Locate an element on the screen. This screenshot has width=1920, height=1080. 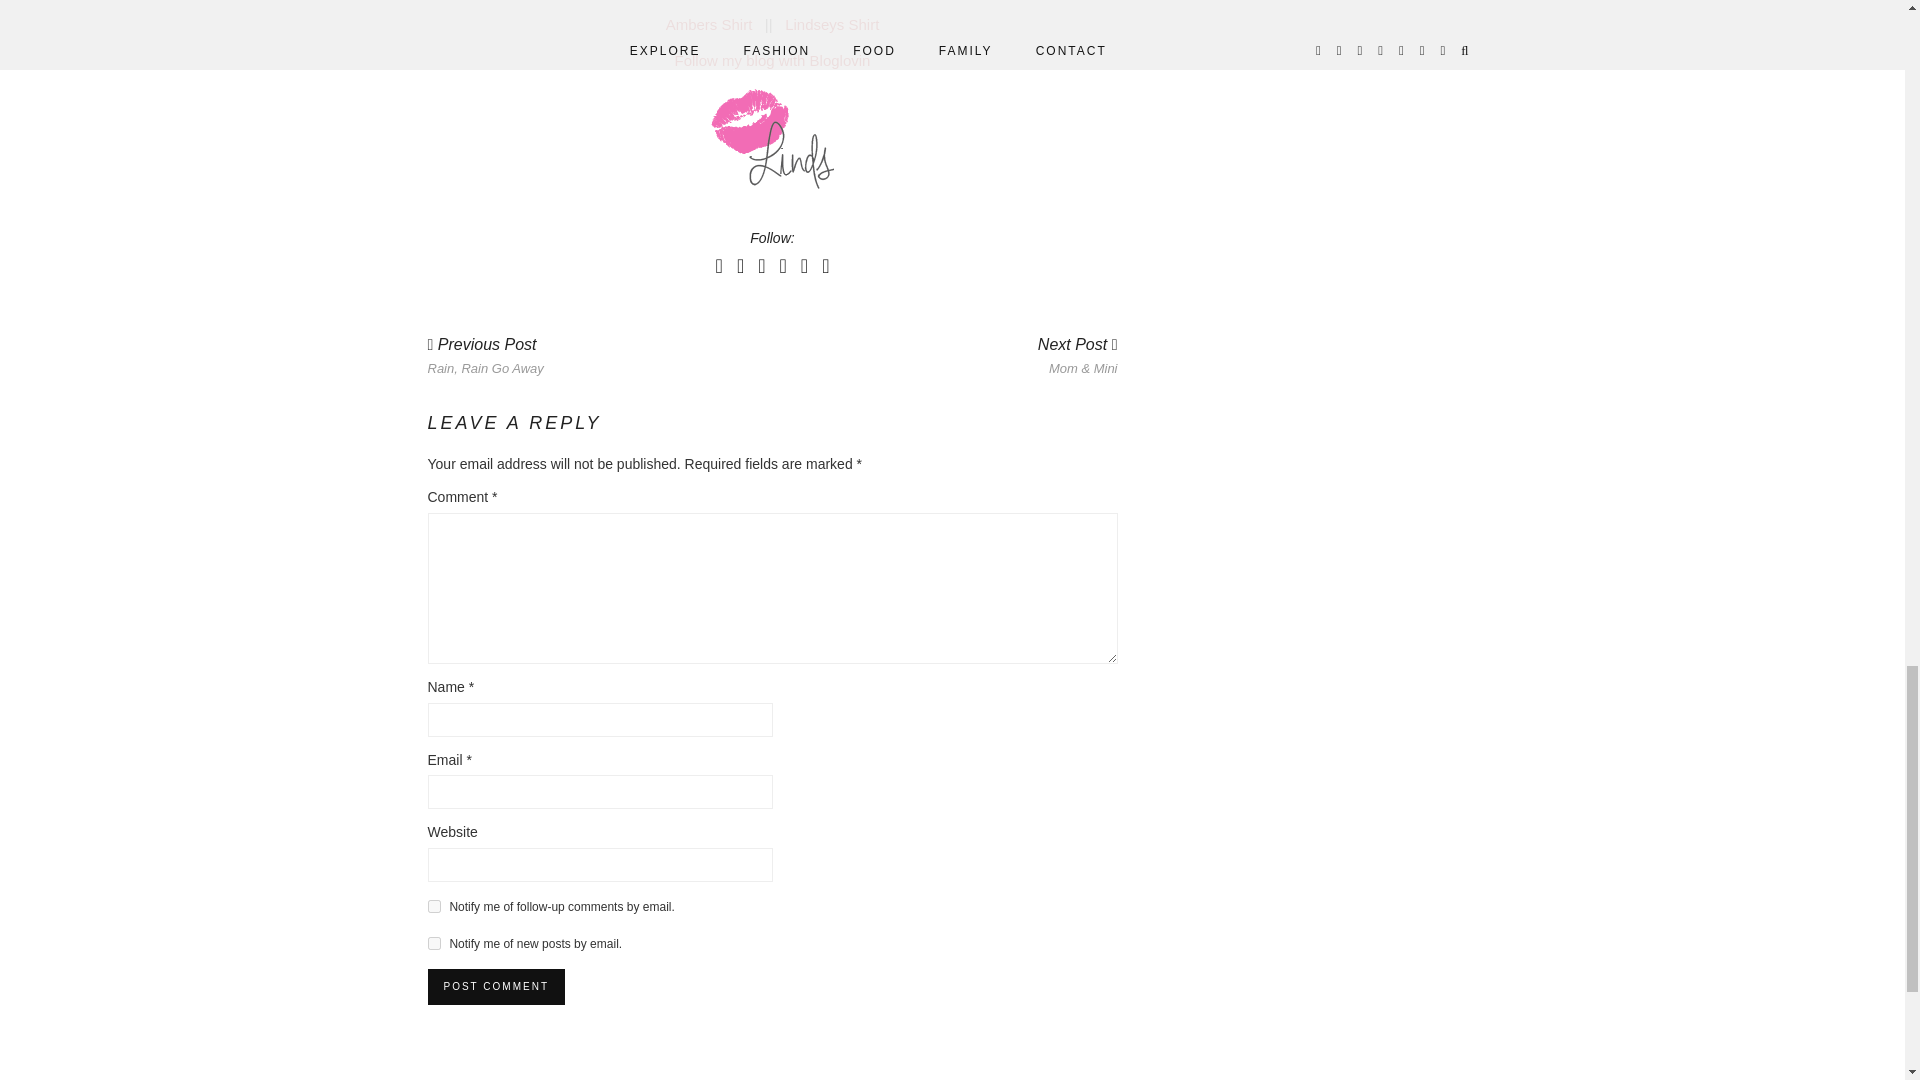
Post Comment is located at coordinates (496, 986).